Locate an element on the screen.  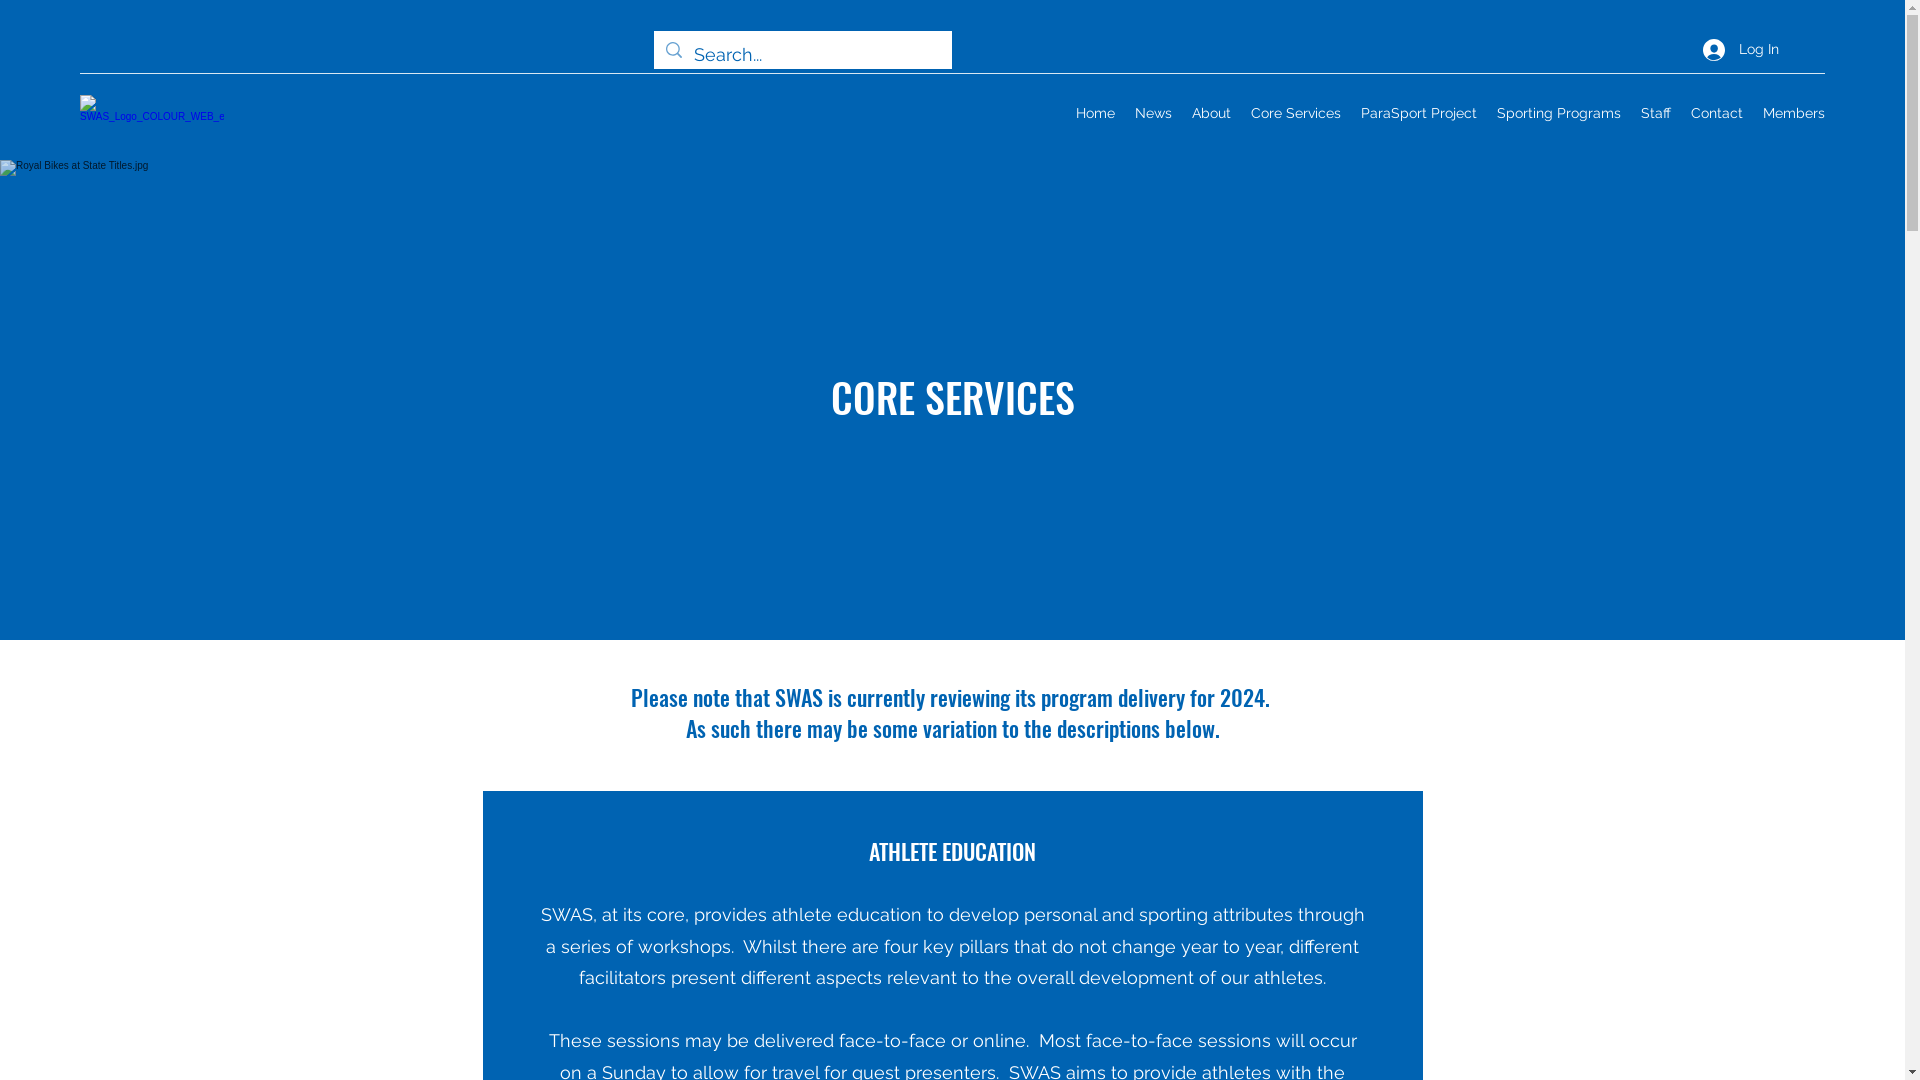
Core Services is located at coordinates (1296, 113).